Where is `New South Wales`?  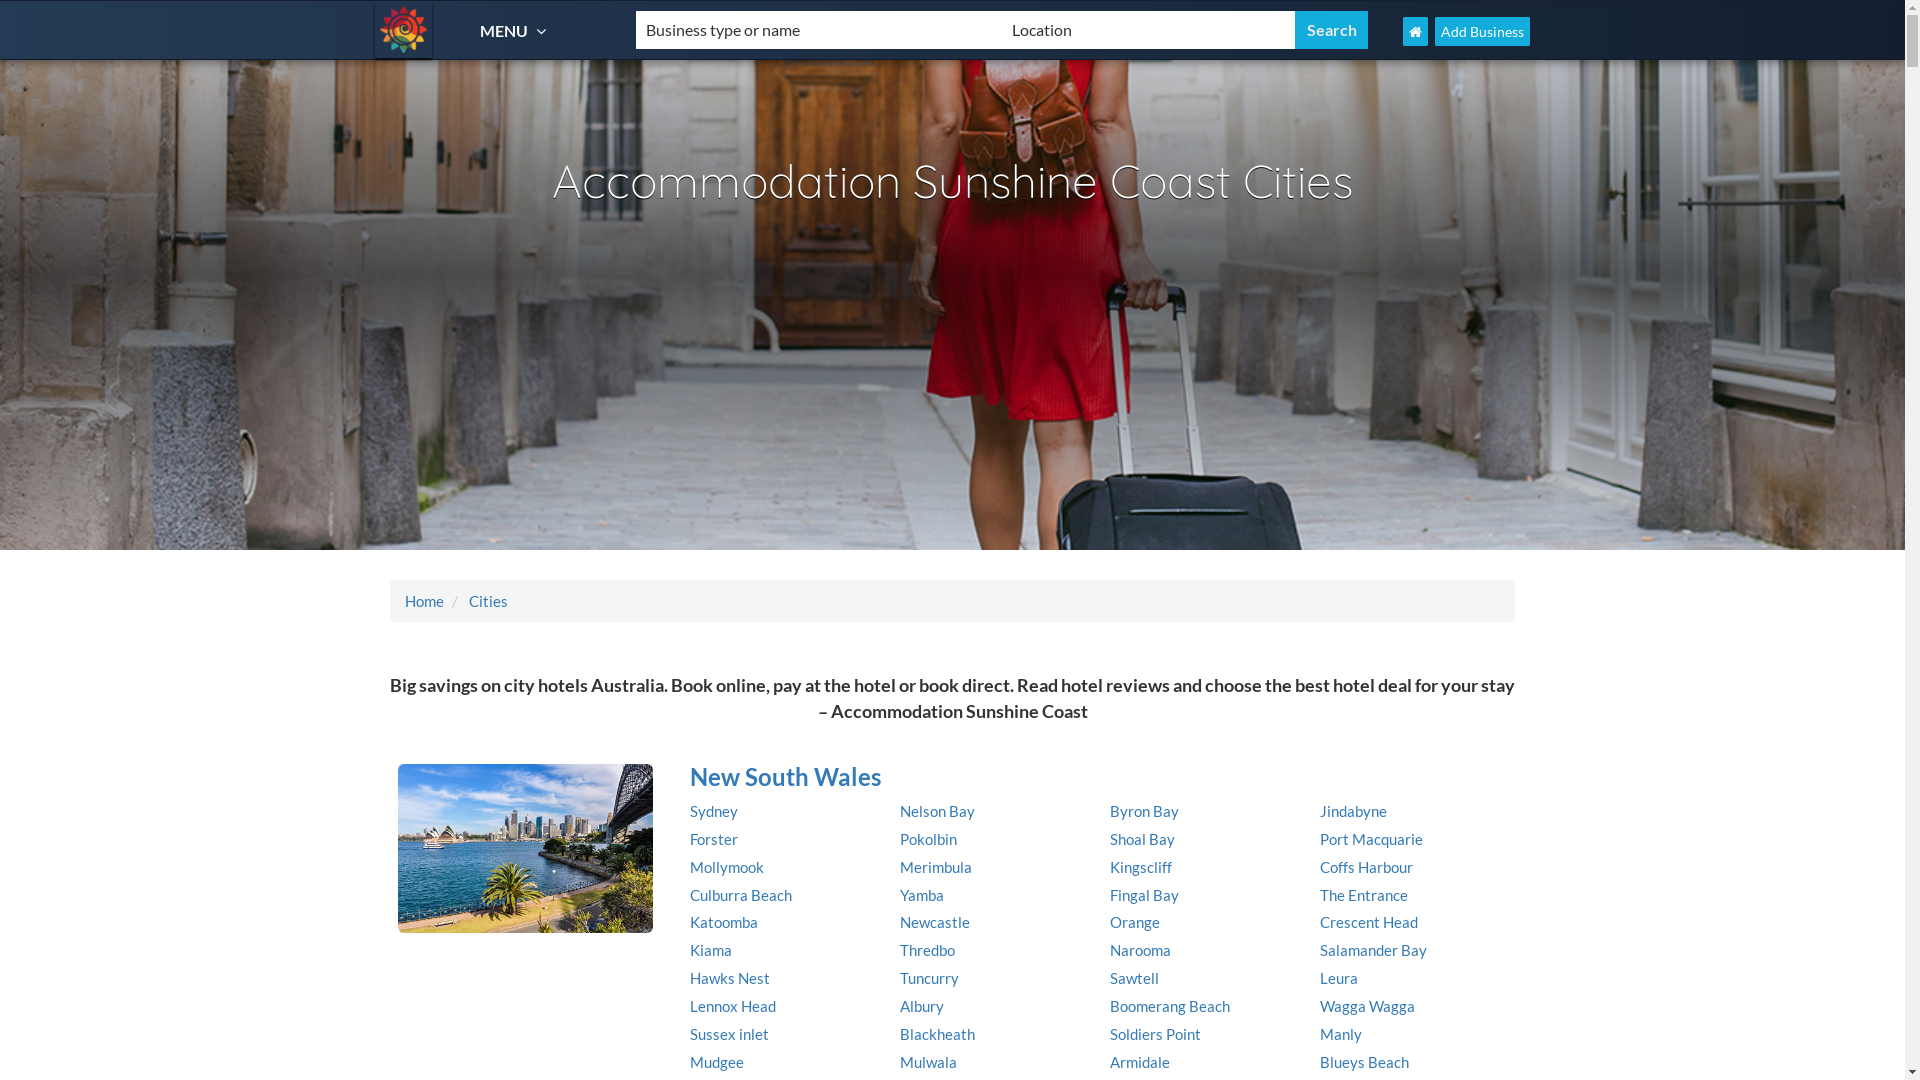 New South Wales is located at coordinates (1095, 777).